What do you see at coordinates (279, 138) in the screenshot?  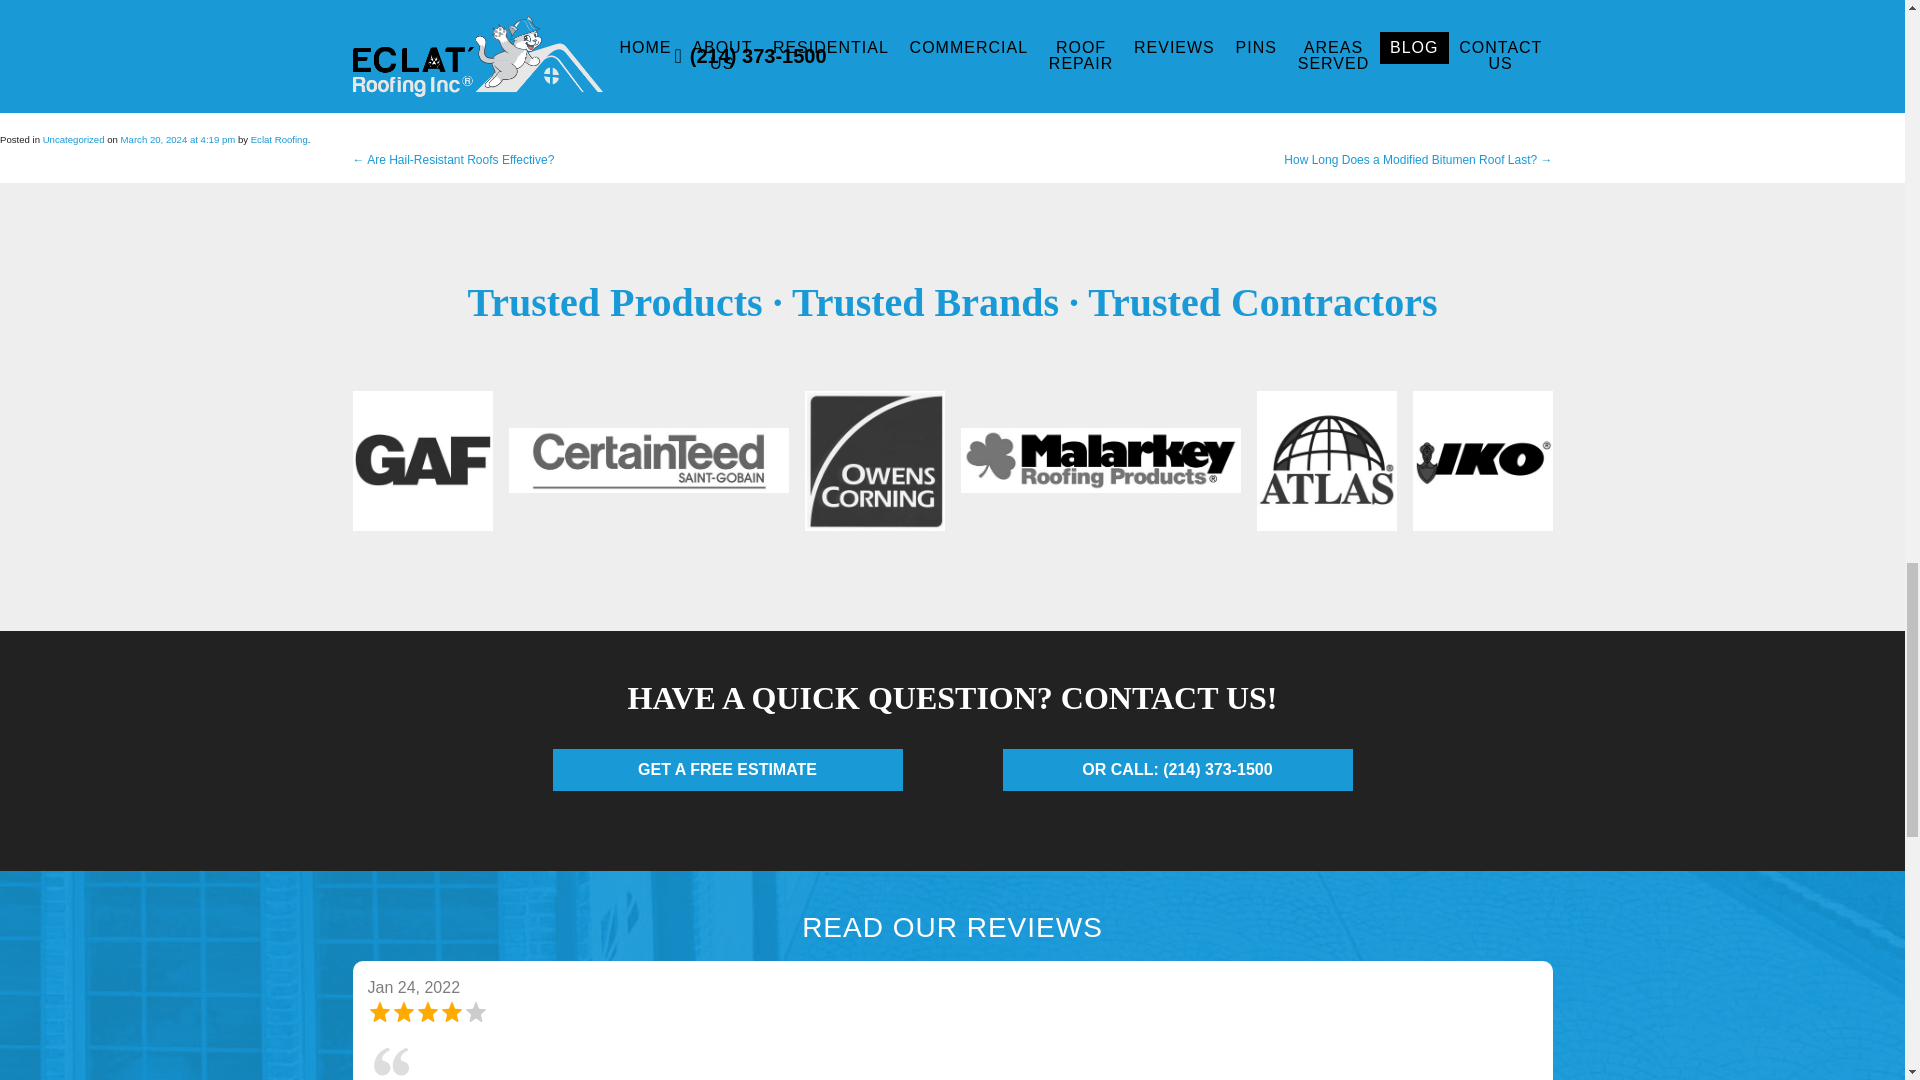 I see `View all posts by Eclat Roofing` at bounding box center [279, 138].